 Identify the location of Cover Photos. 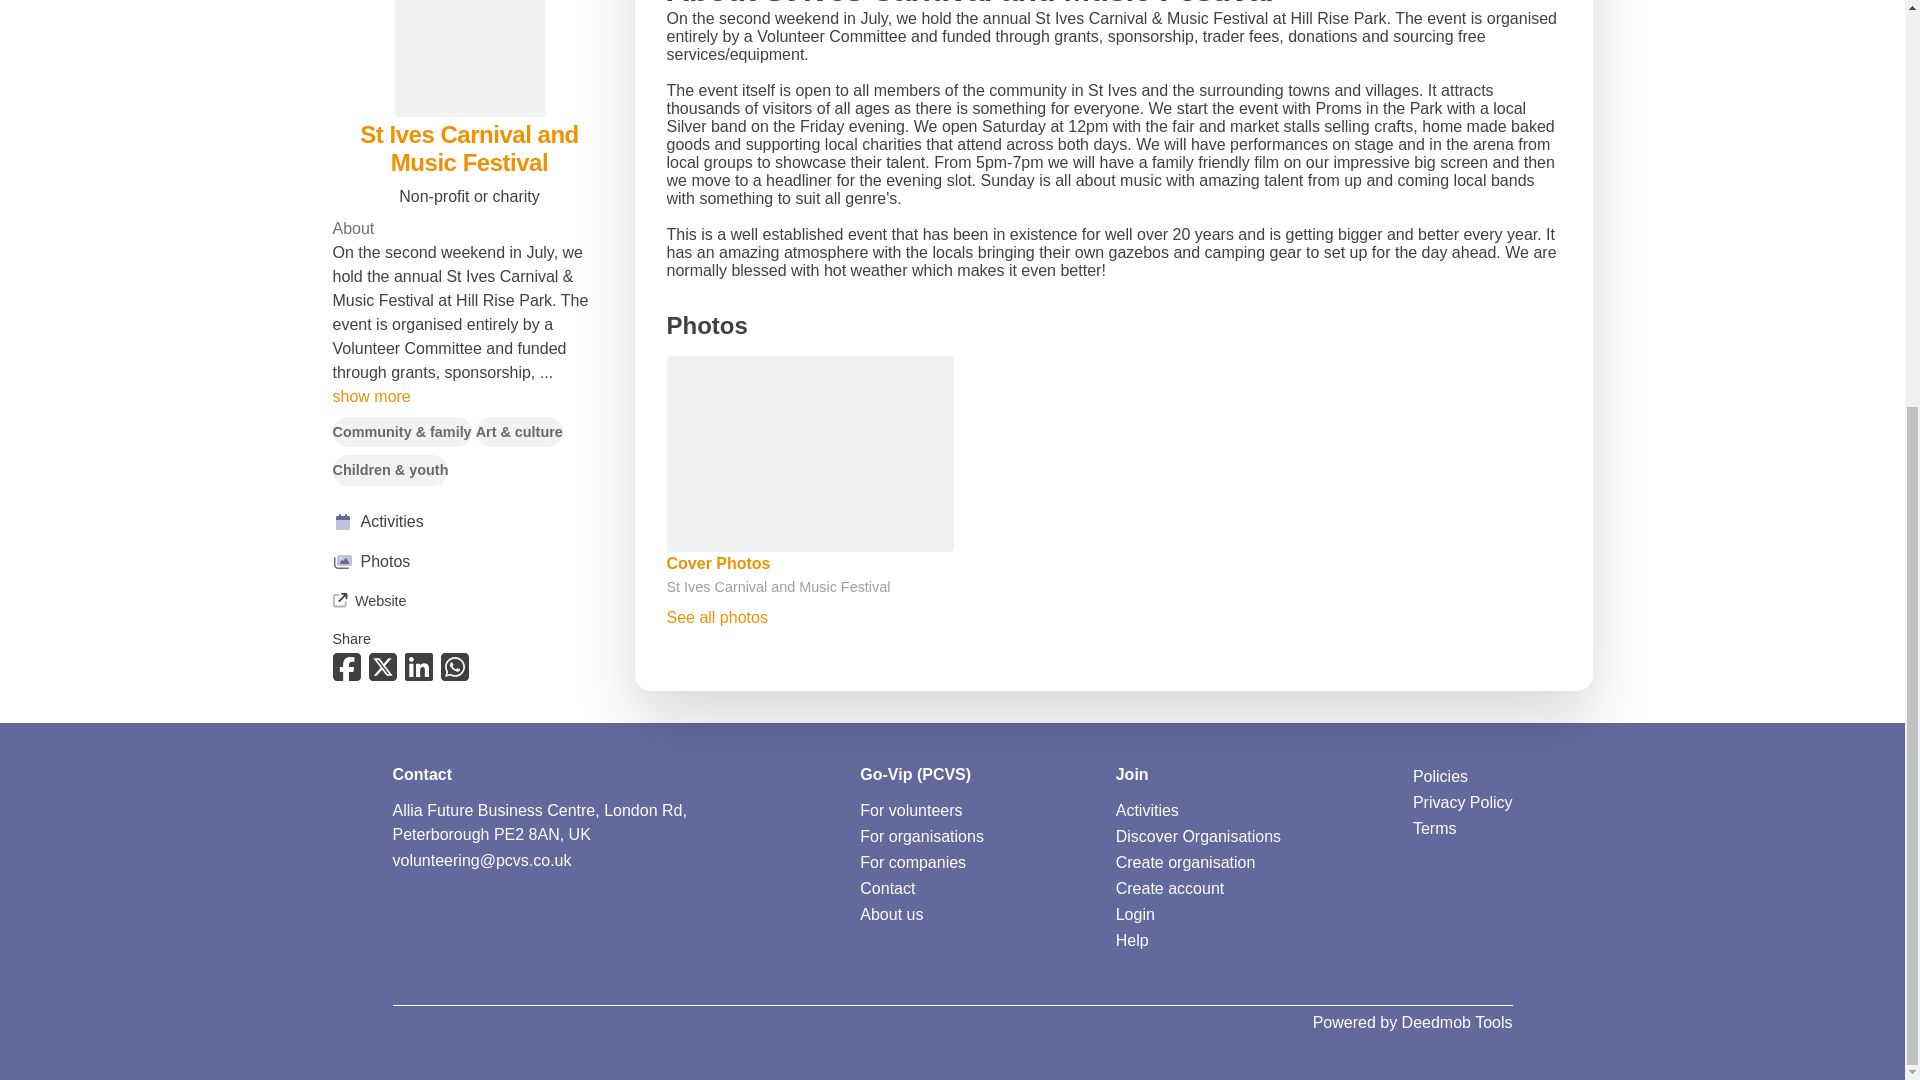
(718, 564).